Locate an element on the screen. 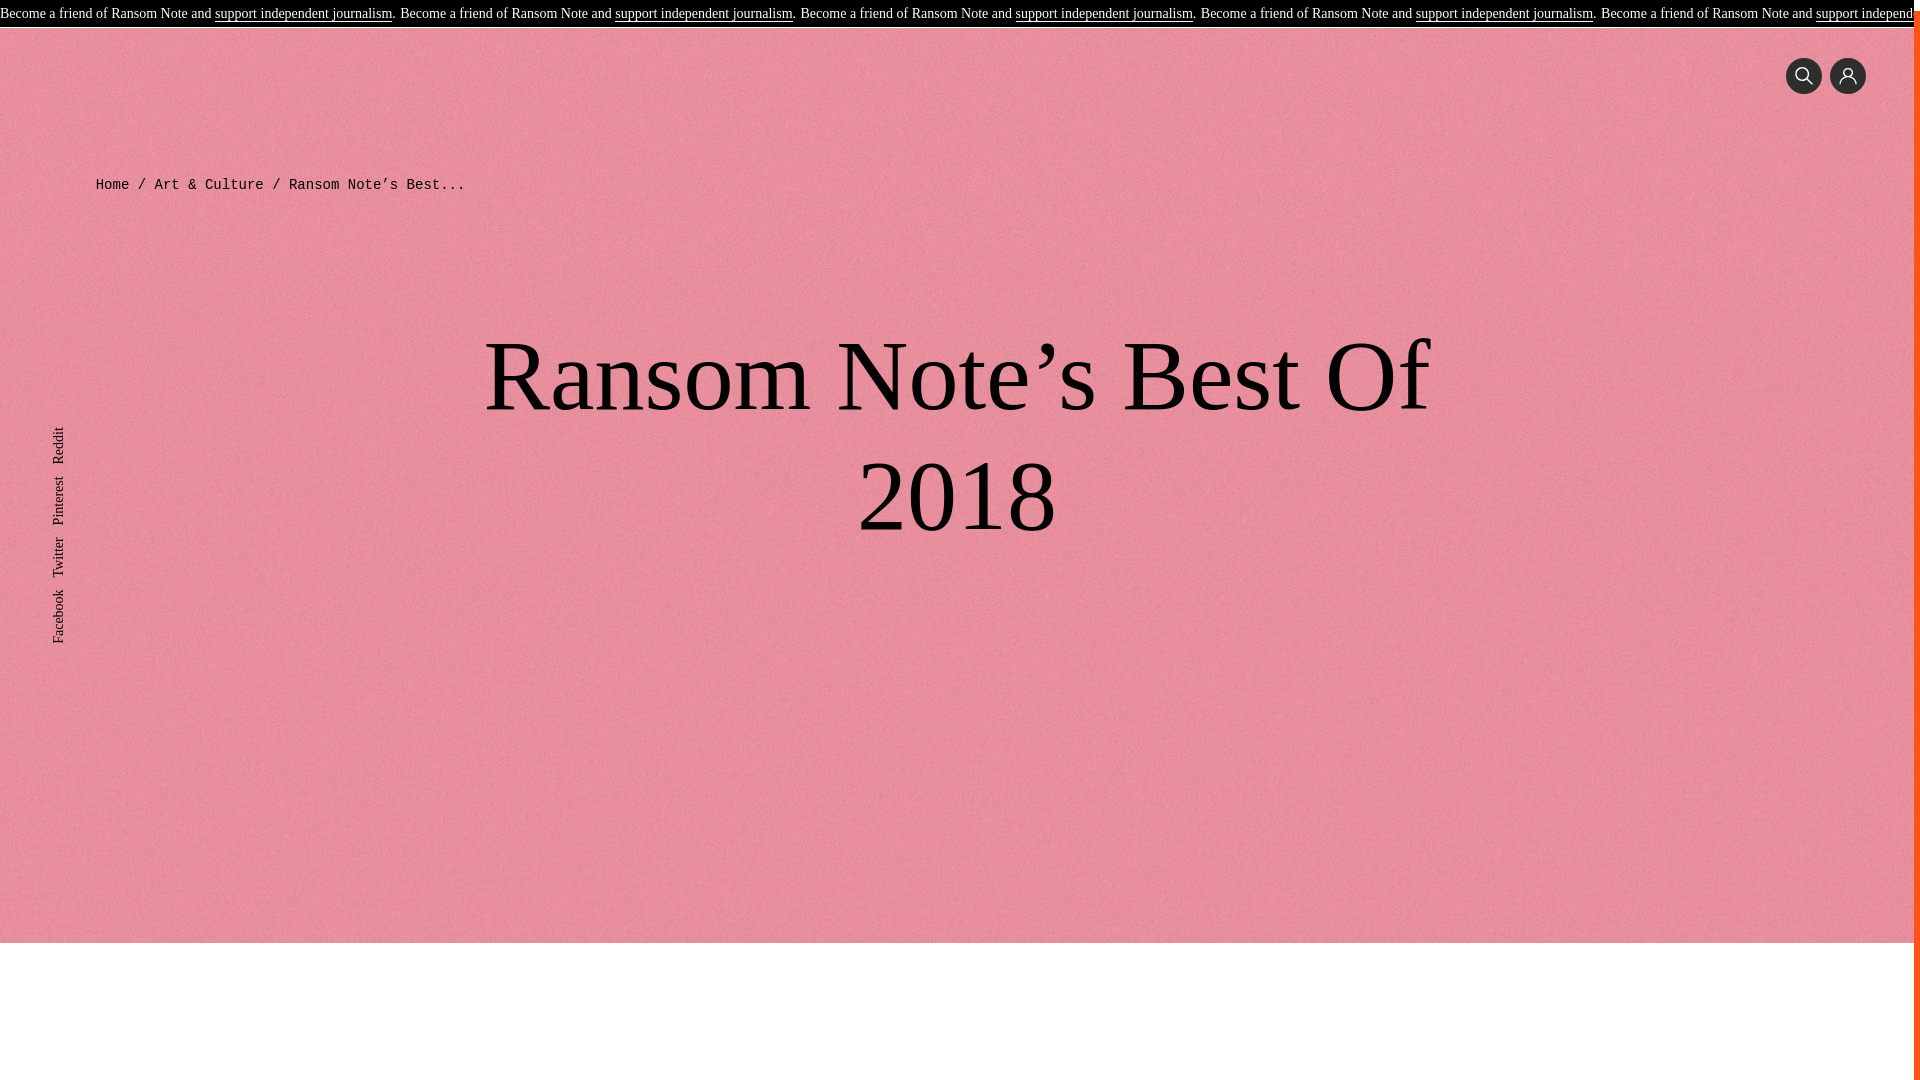 The width and height of the screenshot is (1920, 1080). Twitter is located at coordinates (70, 534).